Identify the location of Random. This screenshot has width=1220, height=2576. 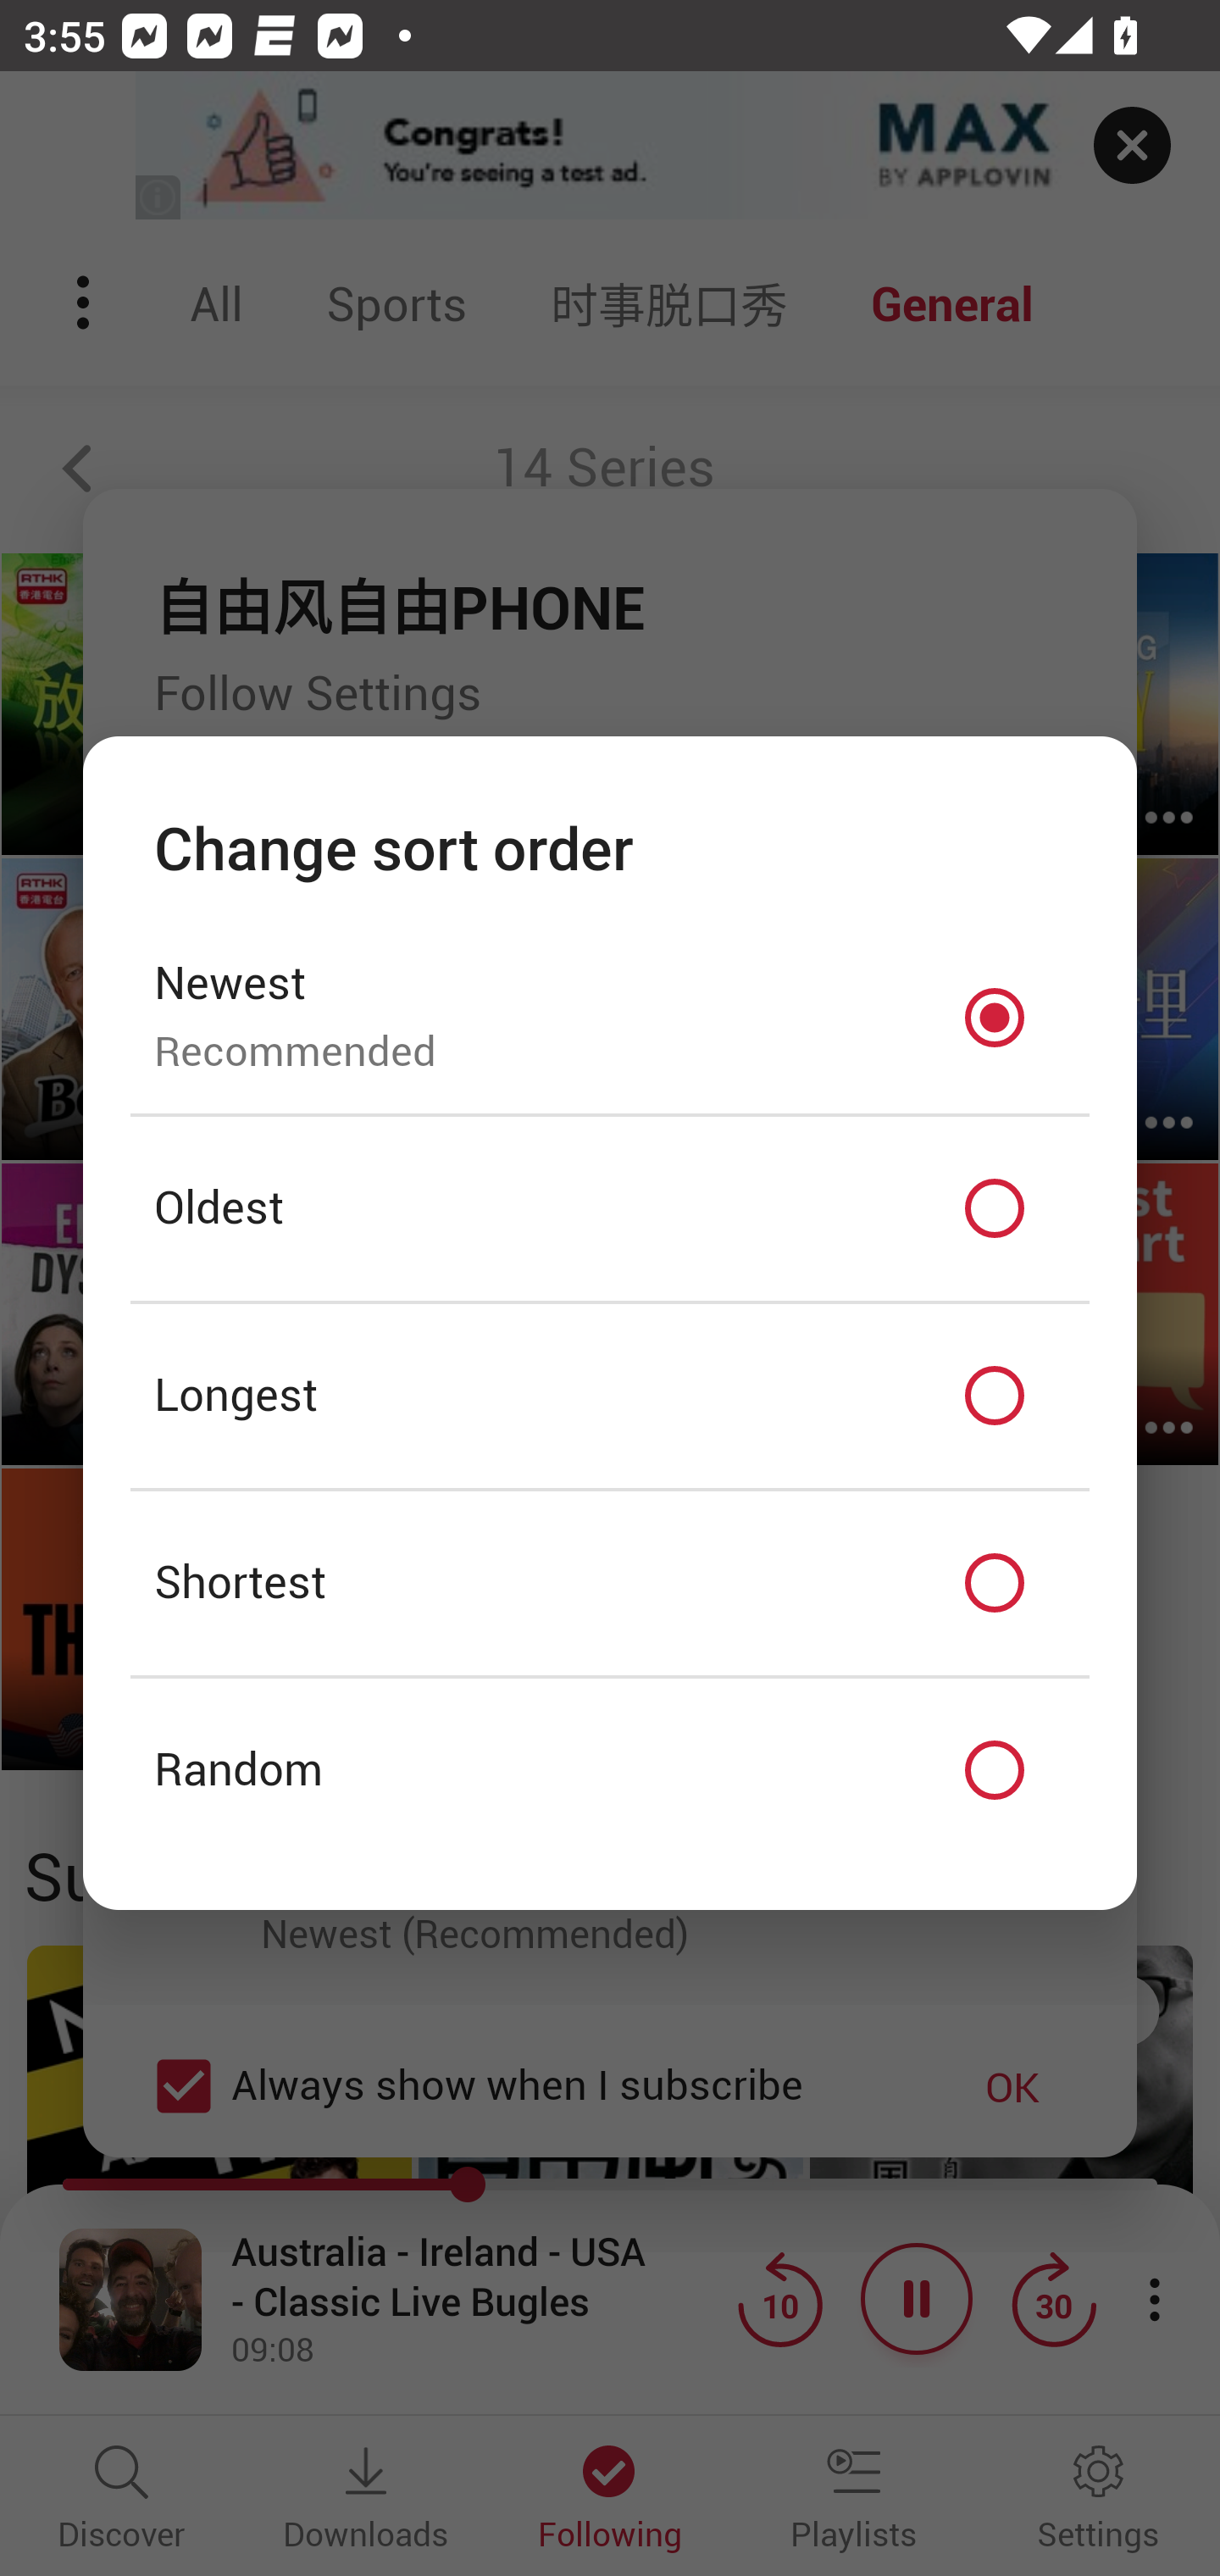
(610, 1771).